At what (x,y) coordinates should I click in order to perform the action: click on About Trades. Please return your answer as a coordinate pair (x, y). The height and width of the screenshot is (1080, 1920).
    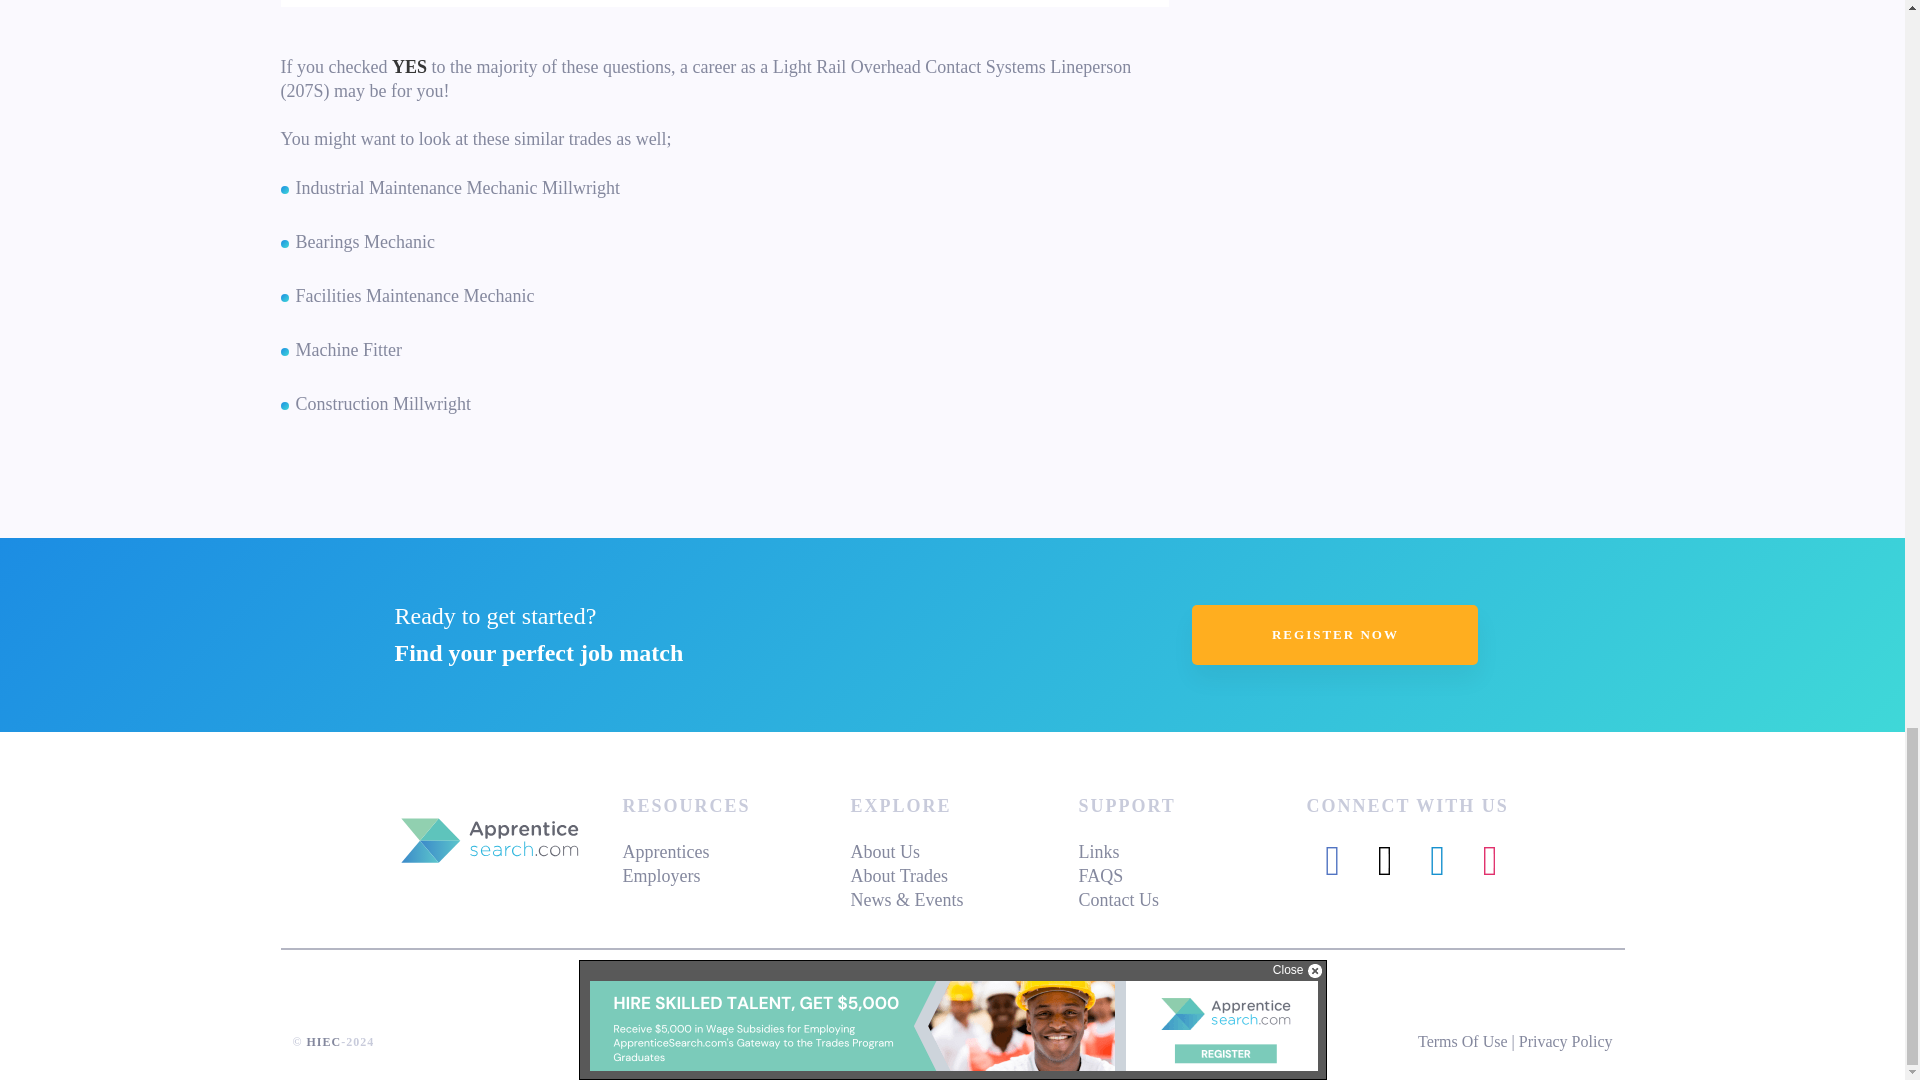
    Looking at the image, I should click on (899, 876).